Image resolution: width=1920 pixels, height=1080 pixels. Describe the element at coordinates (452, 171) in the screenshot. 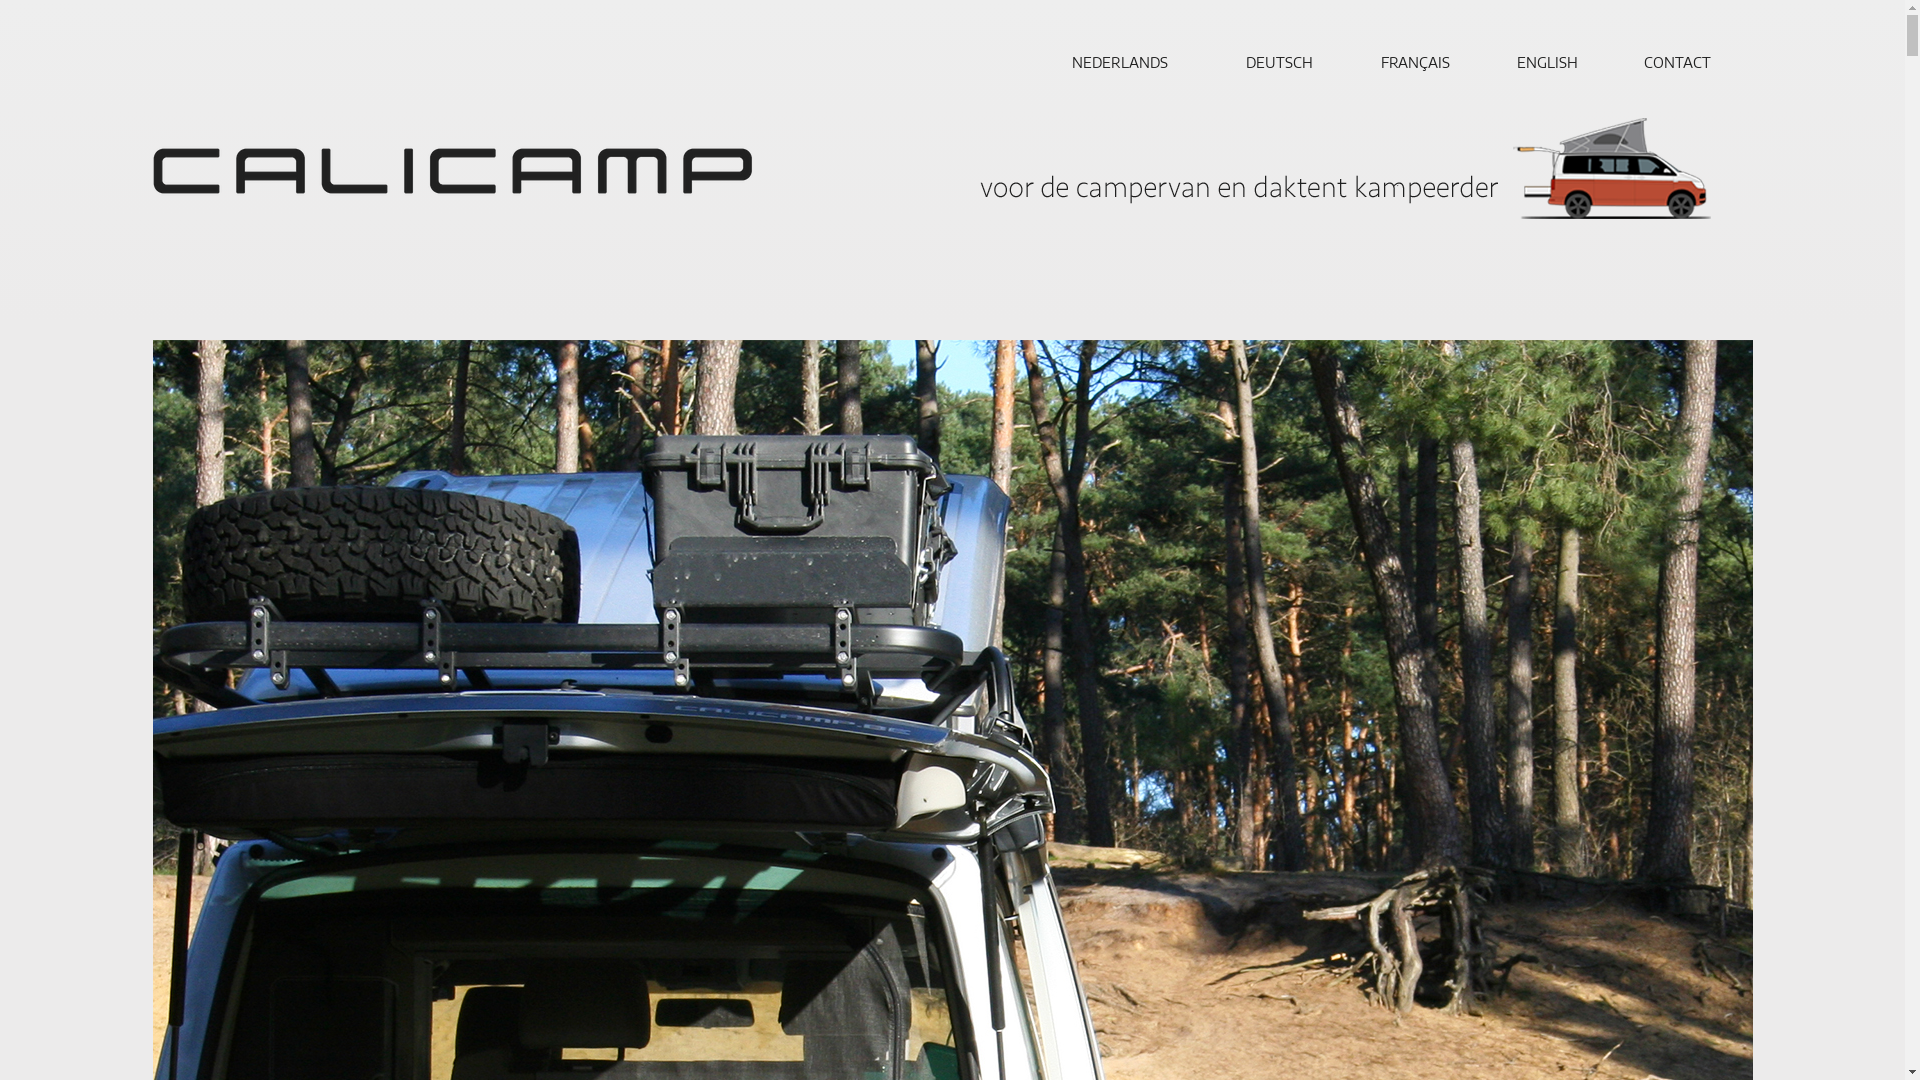

I see `Calicamp` at that location.